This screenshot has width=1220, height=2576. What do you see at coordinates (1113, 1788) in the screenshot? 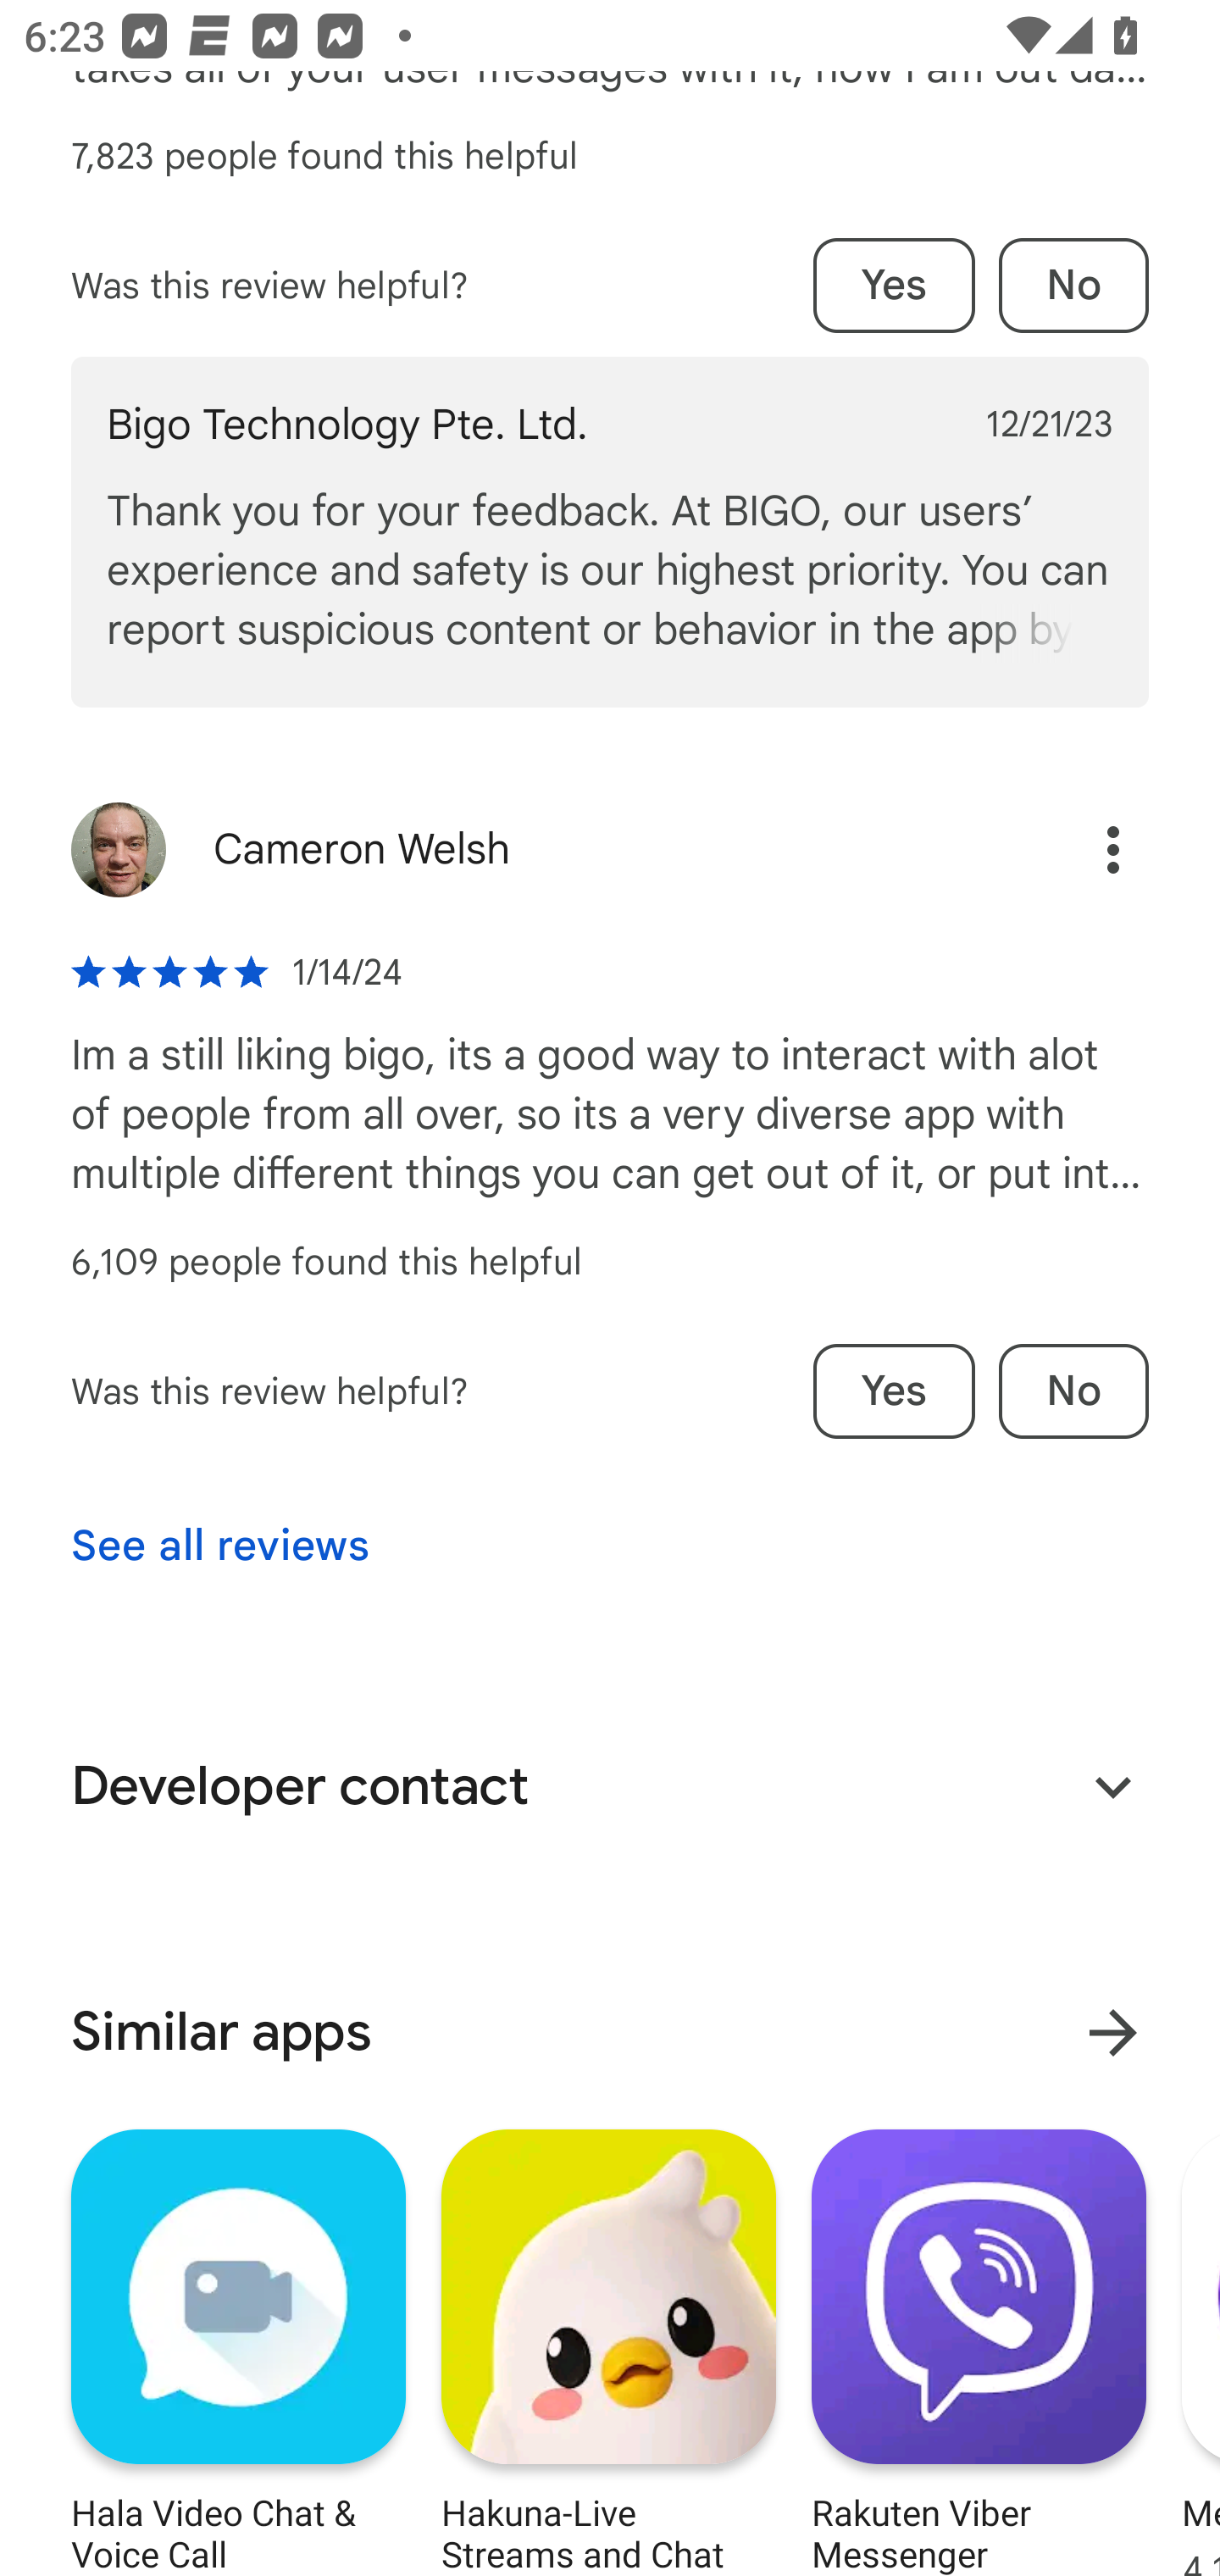
I see `Expand` at bounding box center [1113, 1788].